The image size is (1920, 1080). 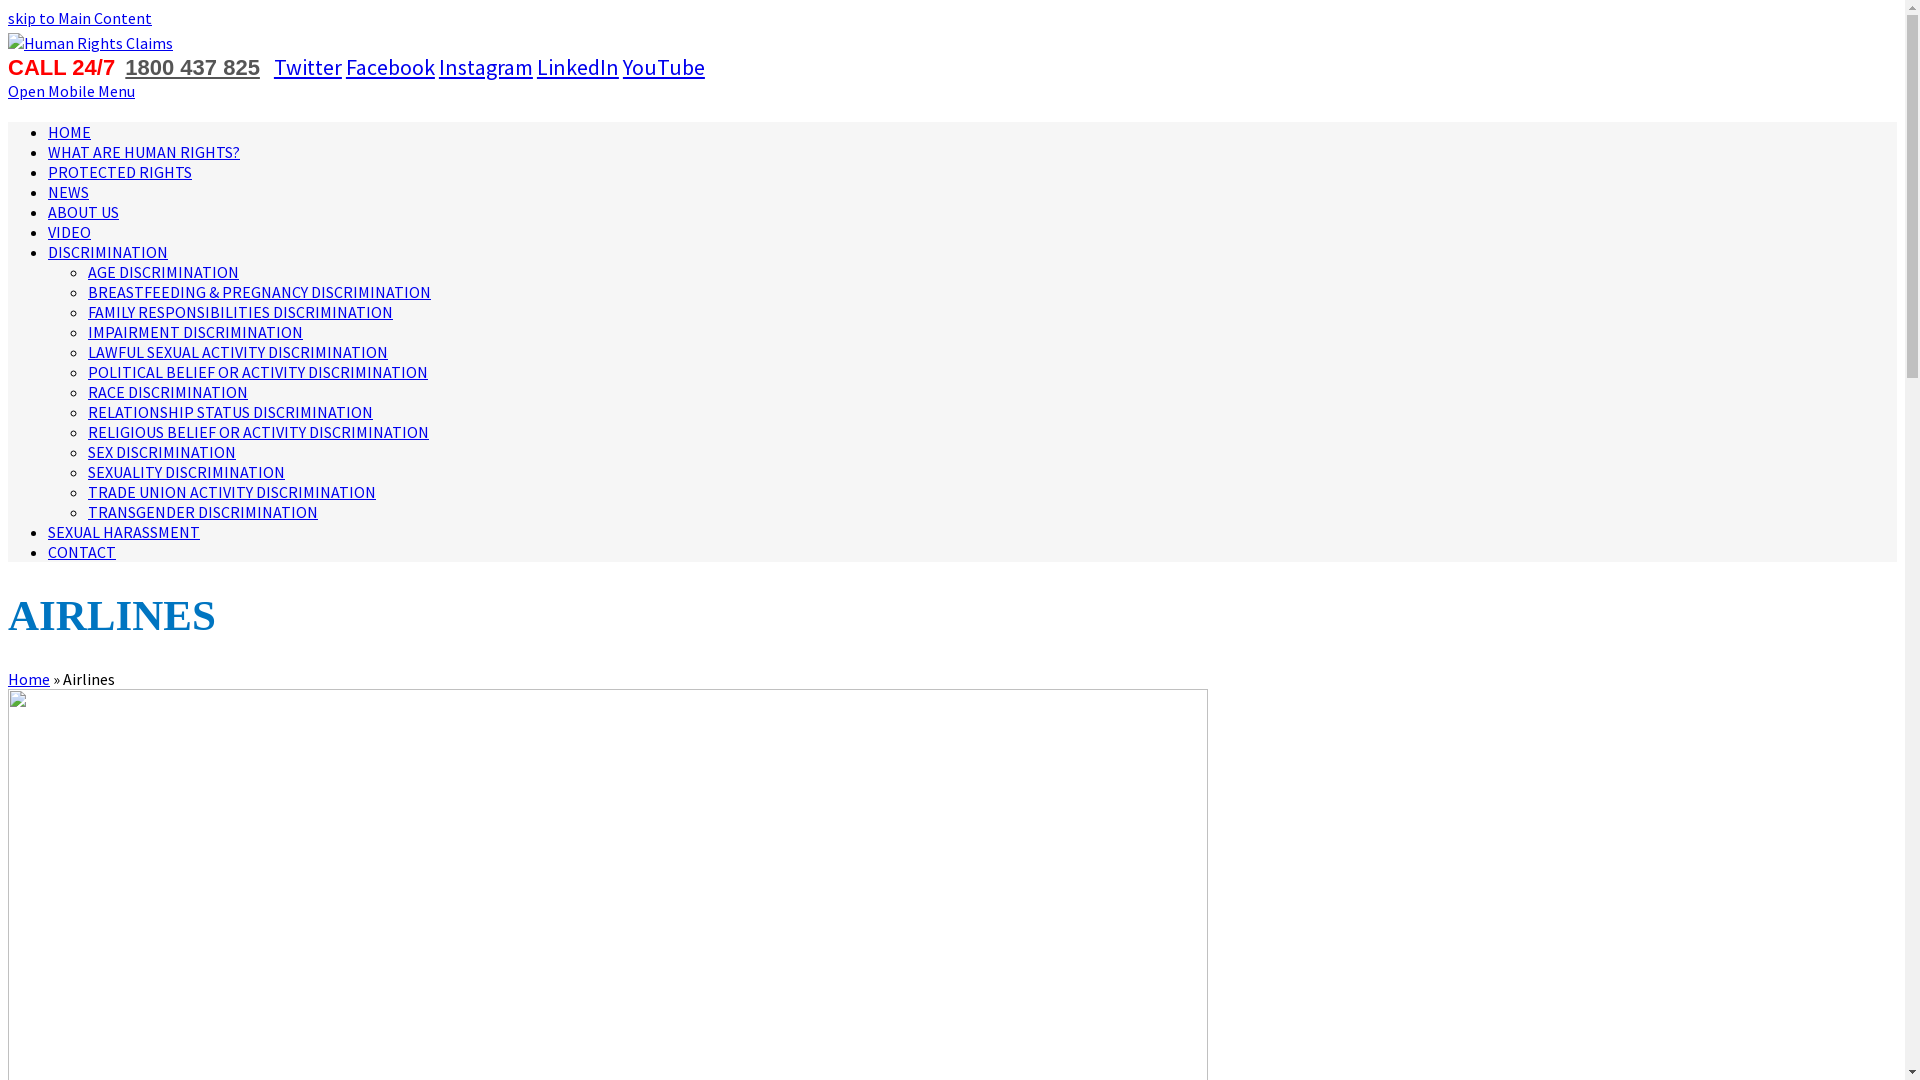 What do you see at coordinates (308, 67) in the screenshot?
I see `Twitter` at bounding box center [308, 67].